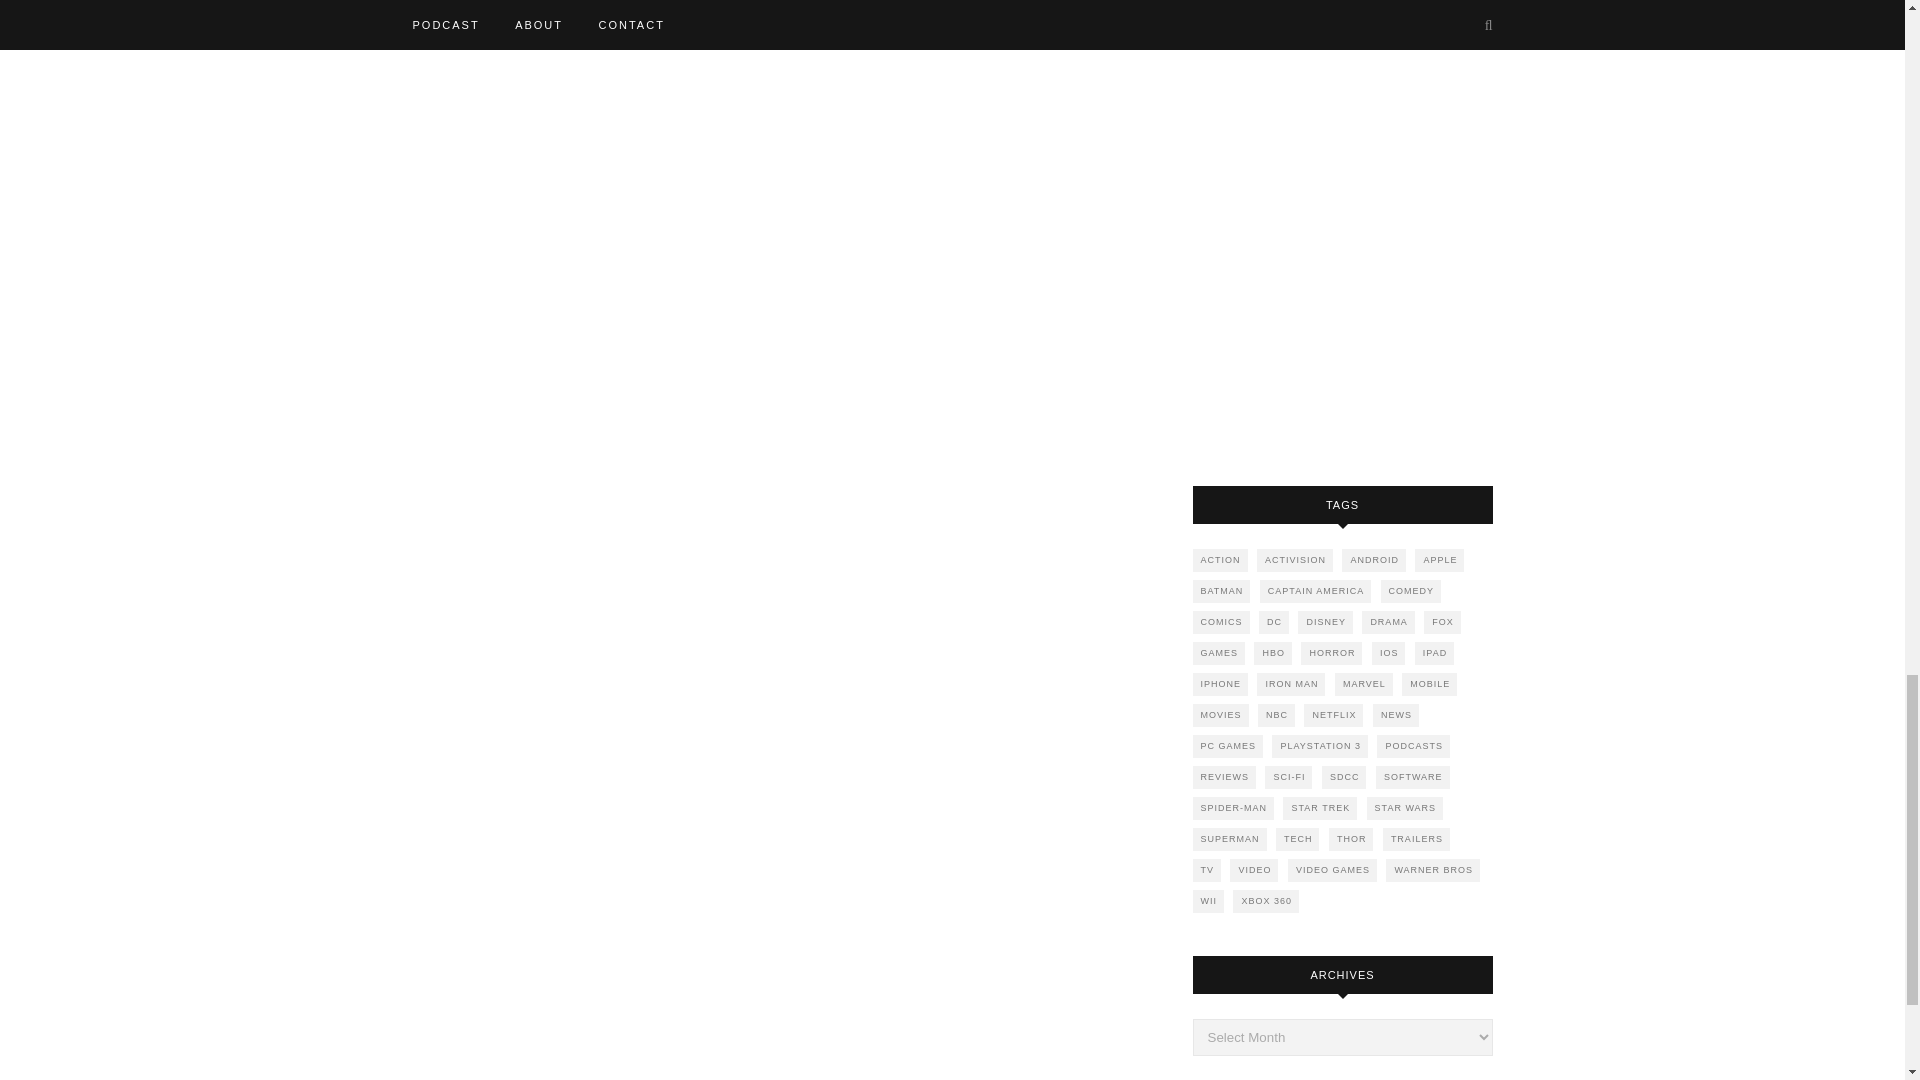 The width and height of the screenshot is (1920, 1080). Describe the element at coordinates (1342, 224) in the screenshot. I see `Advertisement` at that location.